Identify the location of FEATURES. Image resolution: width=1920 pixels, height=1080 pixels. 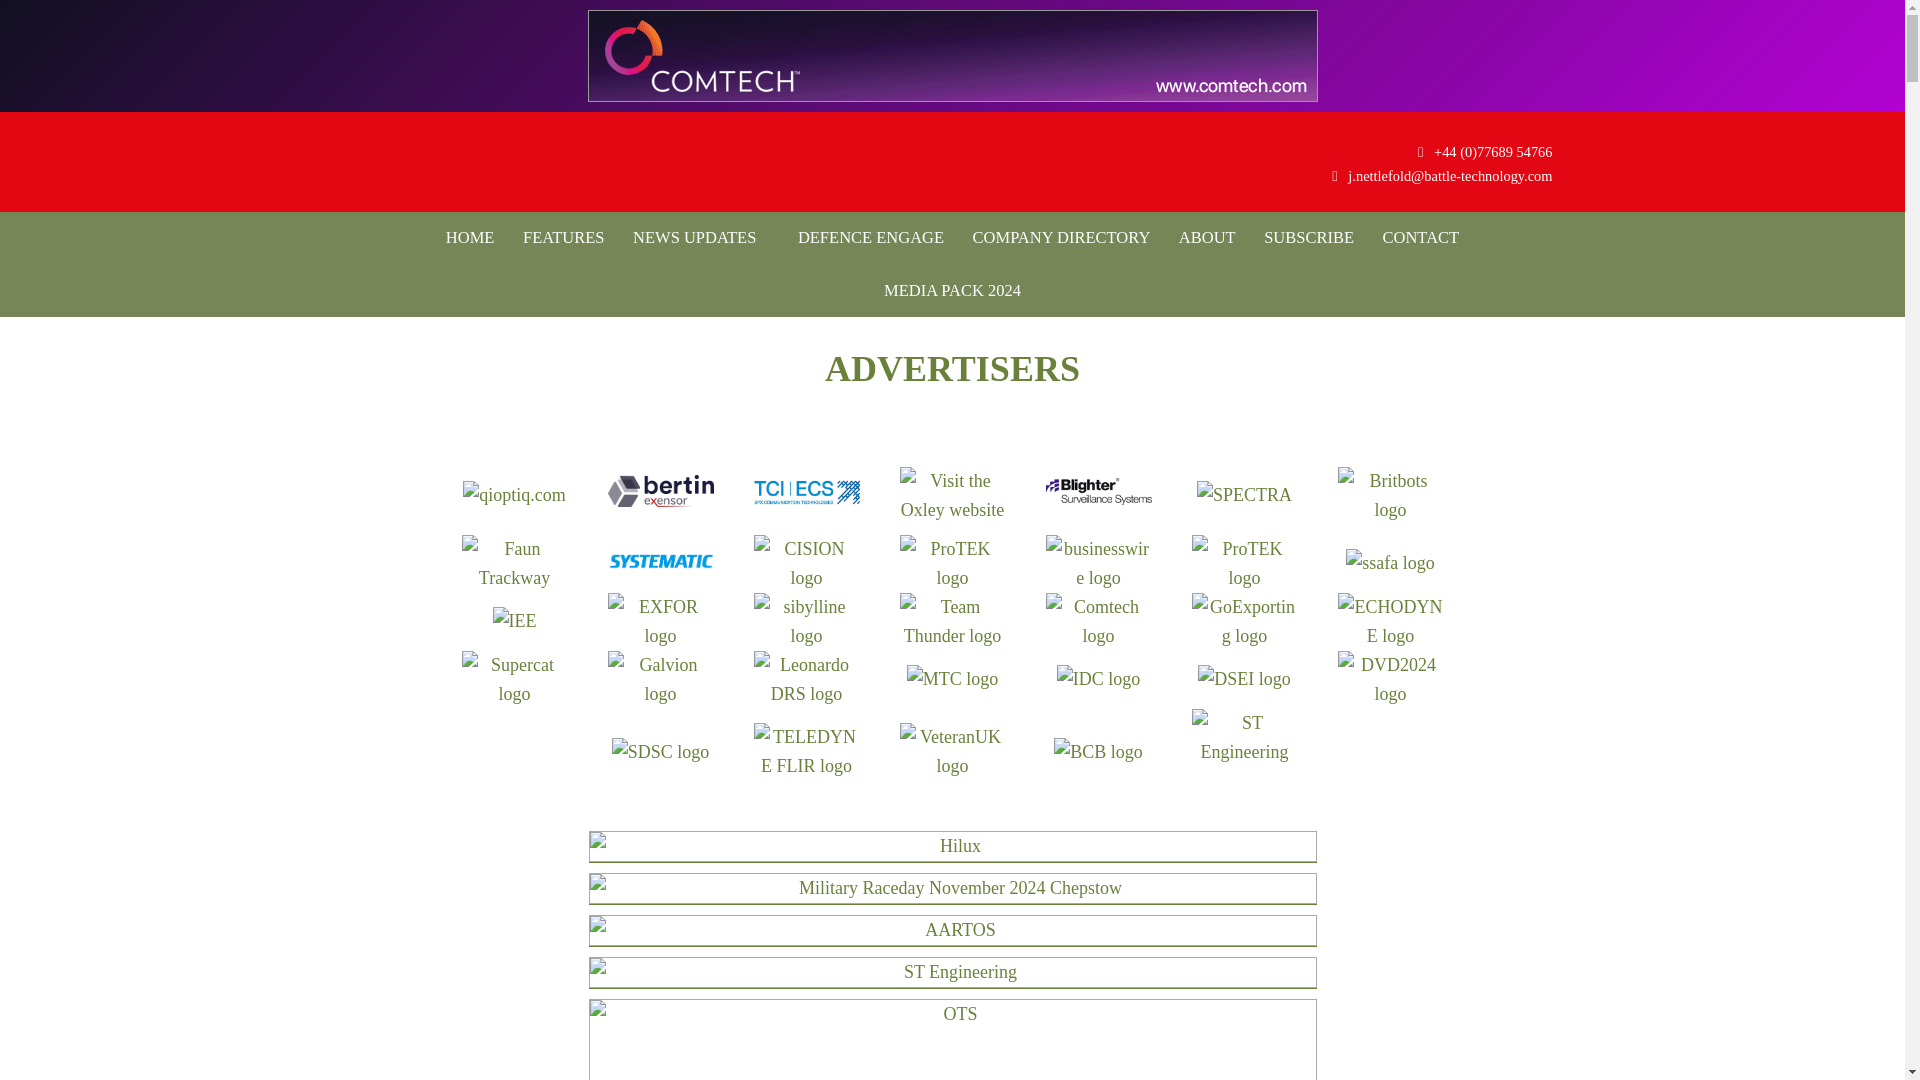
(563, 238).